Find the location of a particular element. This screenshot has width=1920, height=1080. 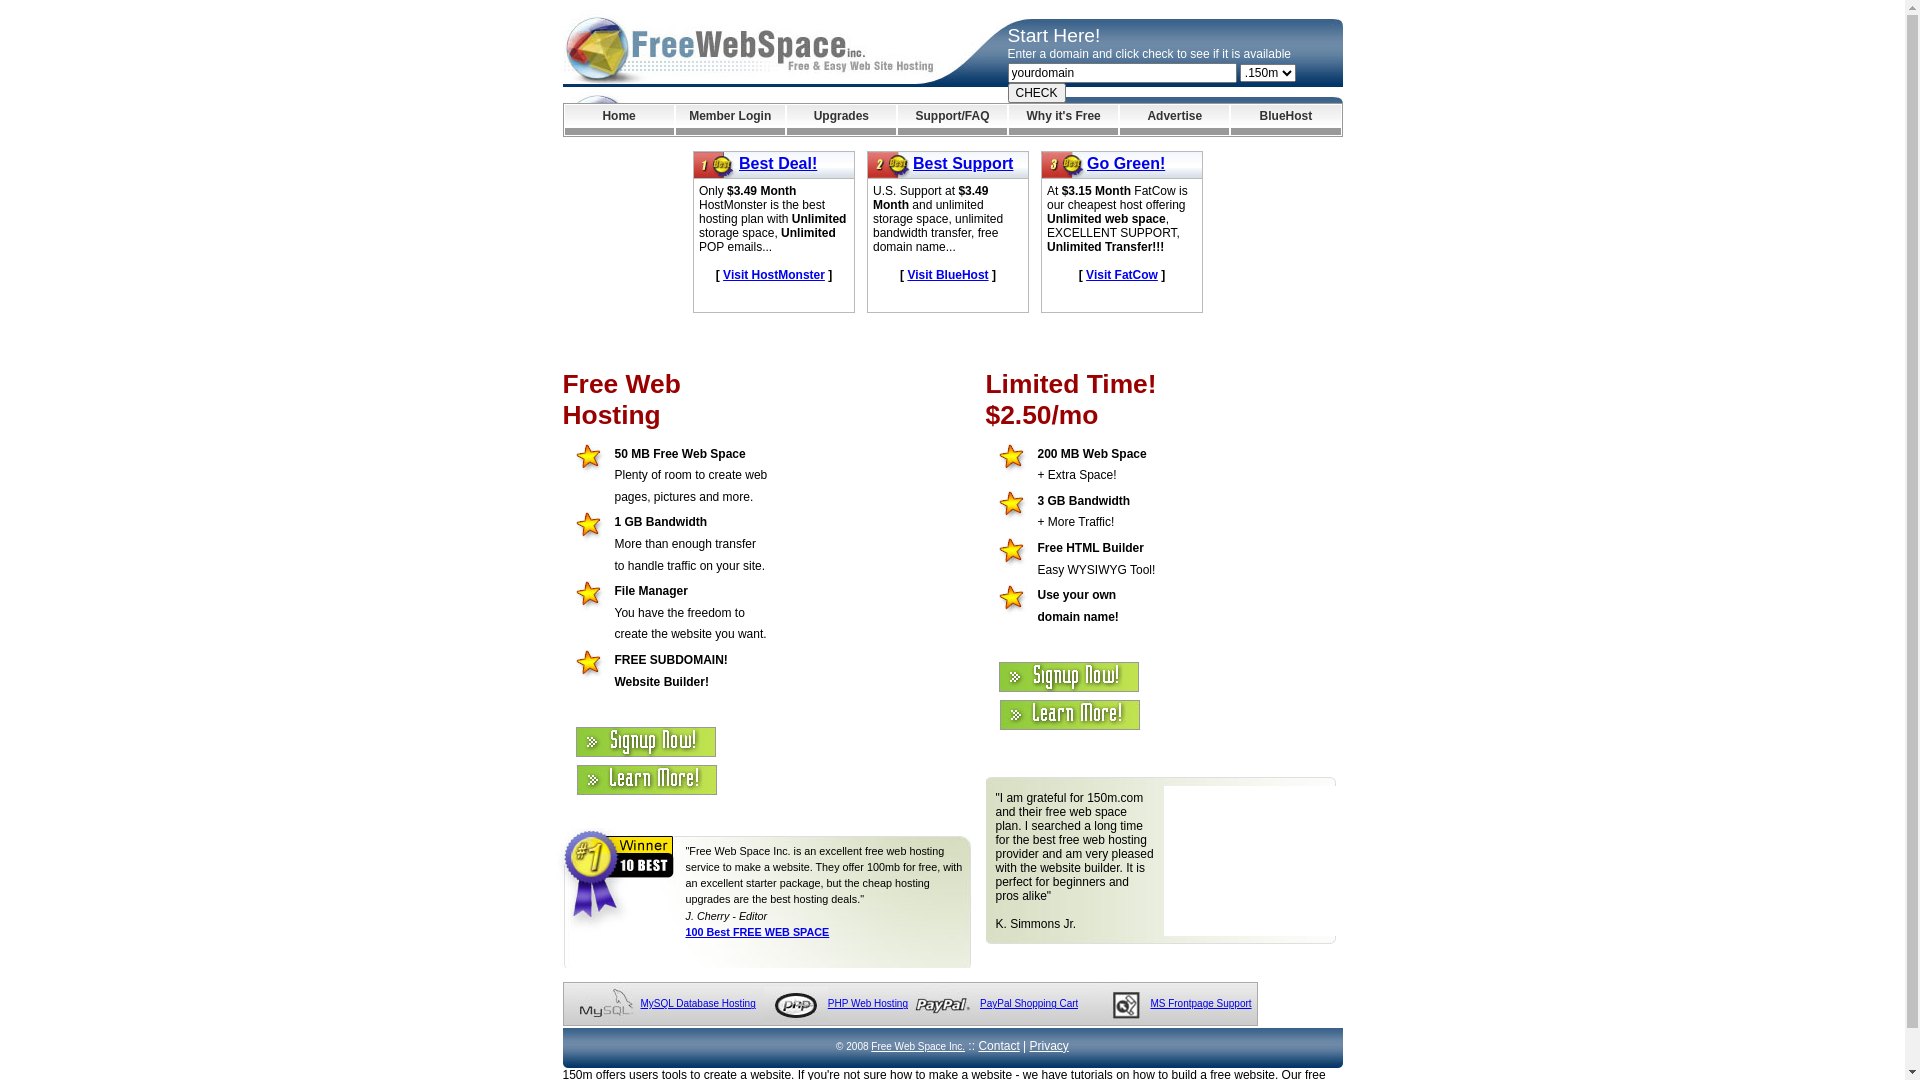

CHECK is located at coordinates (1037, 93).